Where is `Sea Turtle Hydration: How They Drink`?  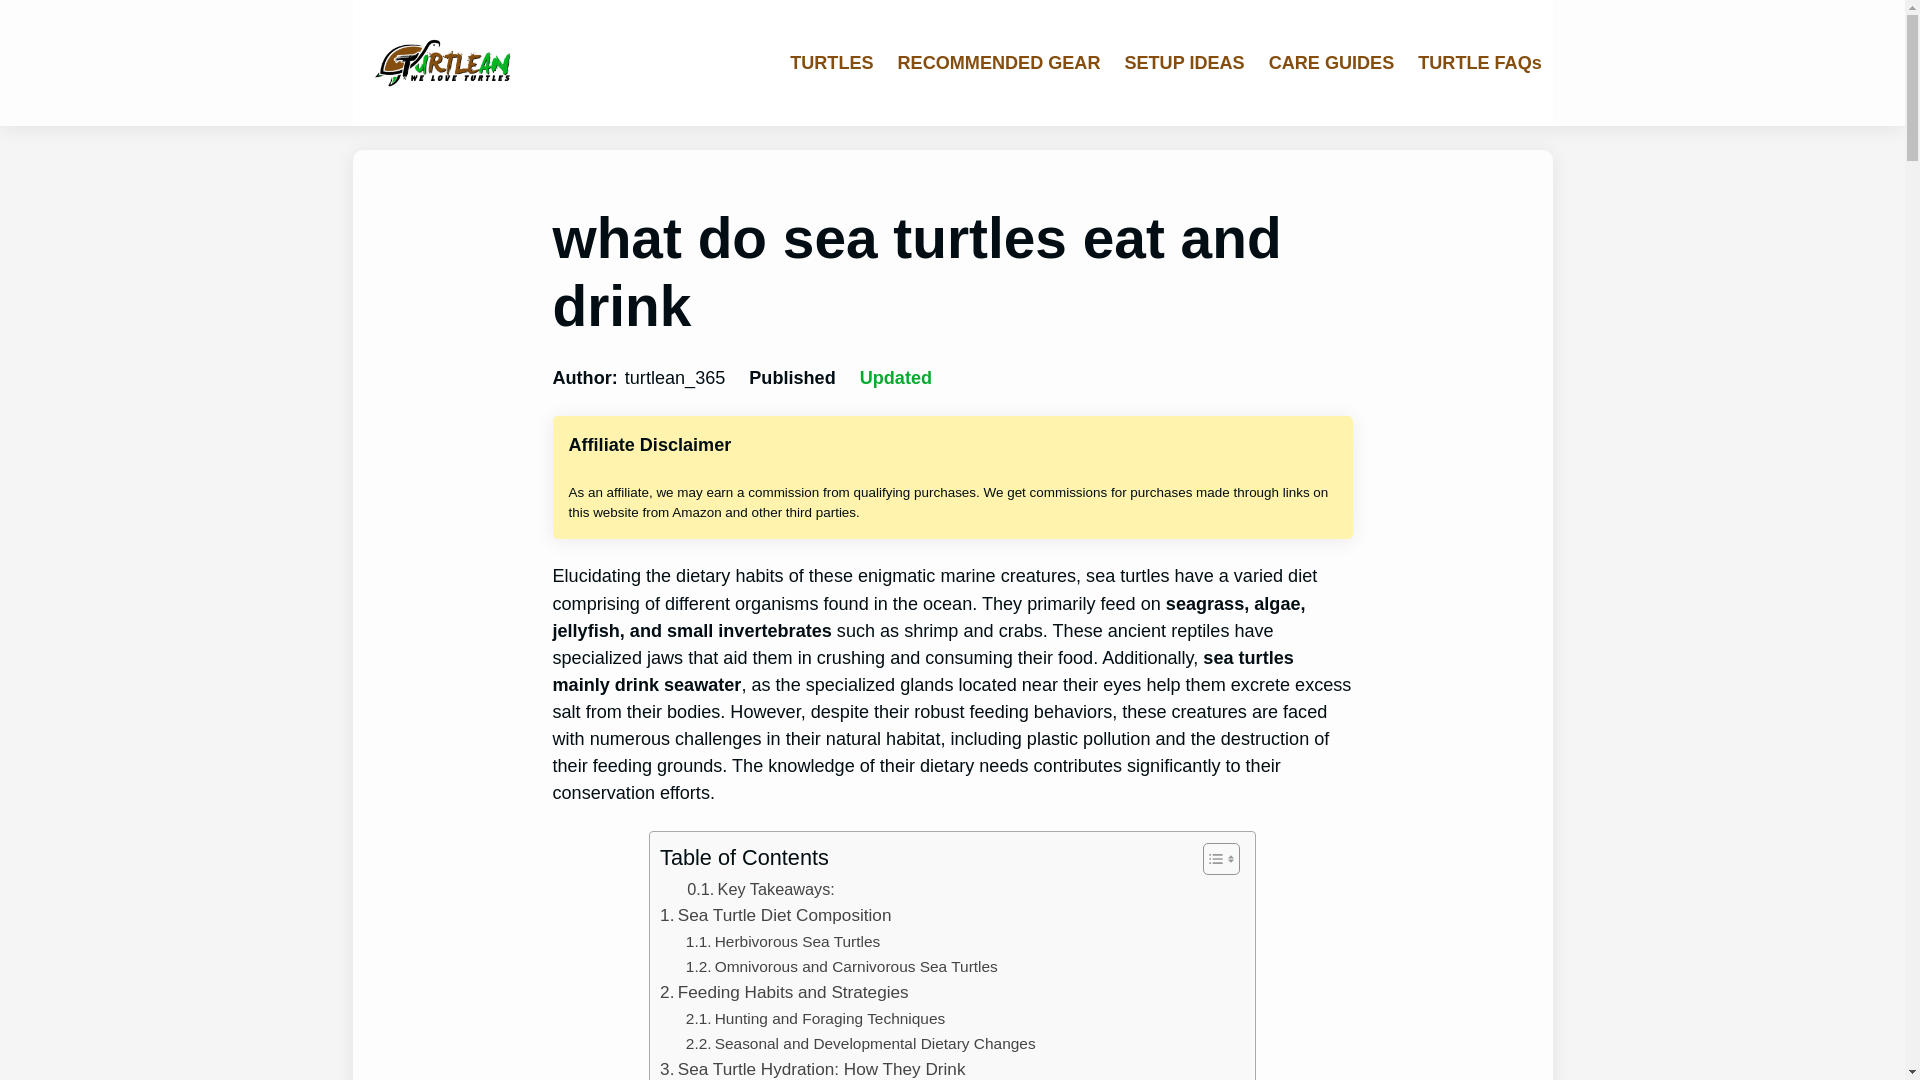 Sea Turtle Hydration: How They Drink is located at coordinates (812, 1068).